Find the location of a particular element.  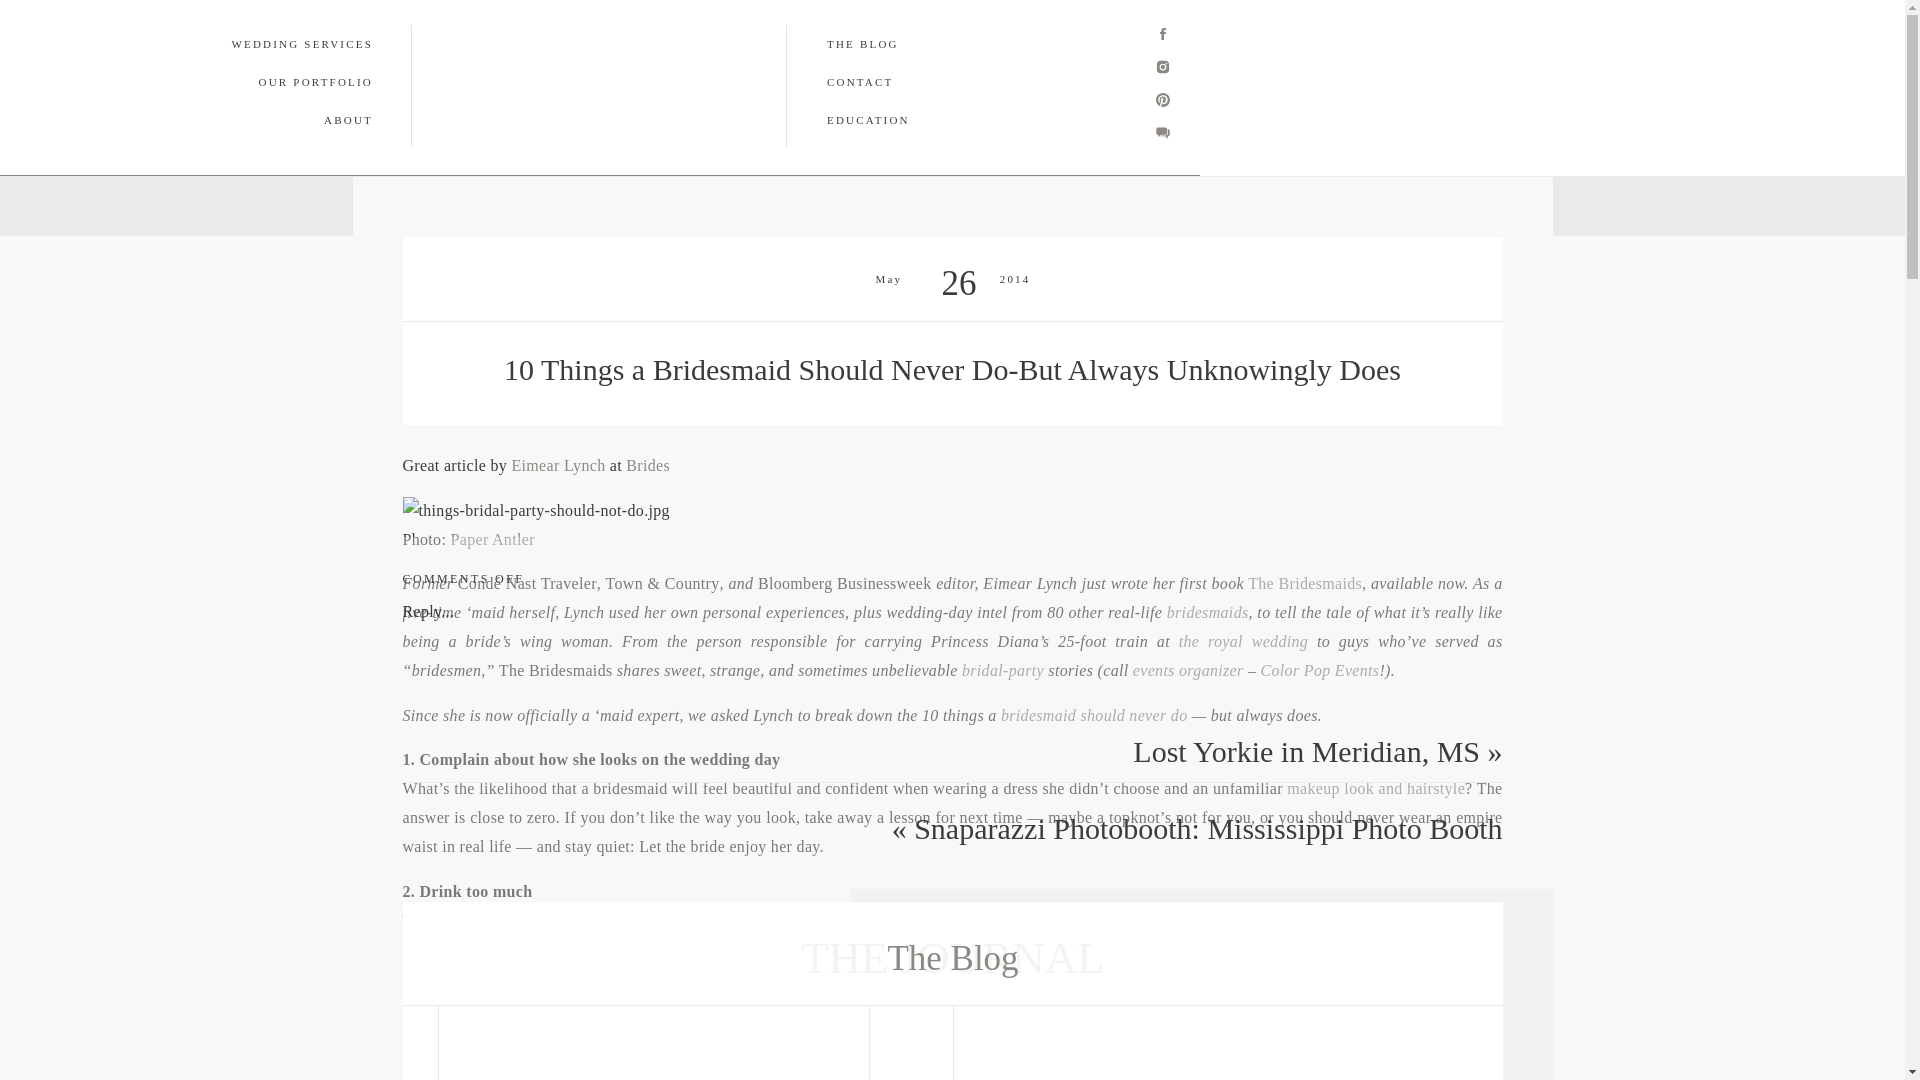

CONTACT is located at coordinates (918, 82).